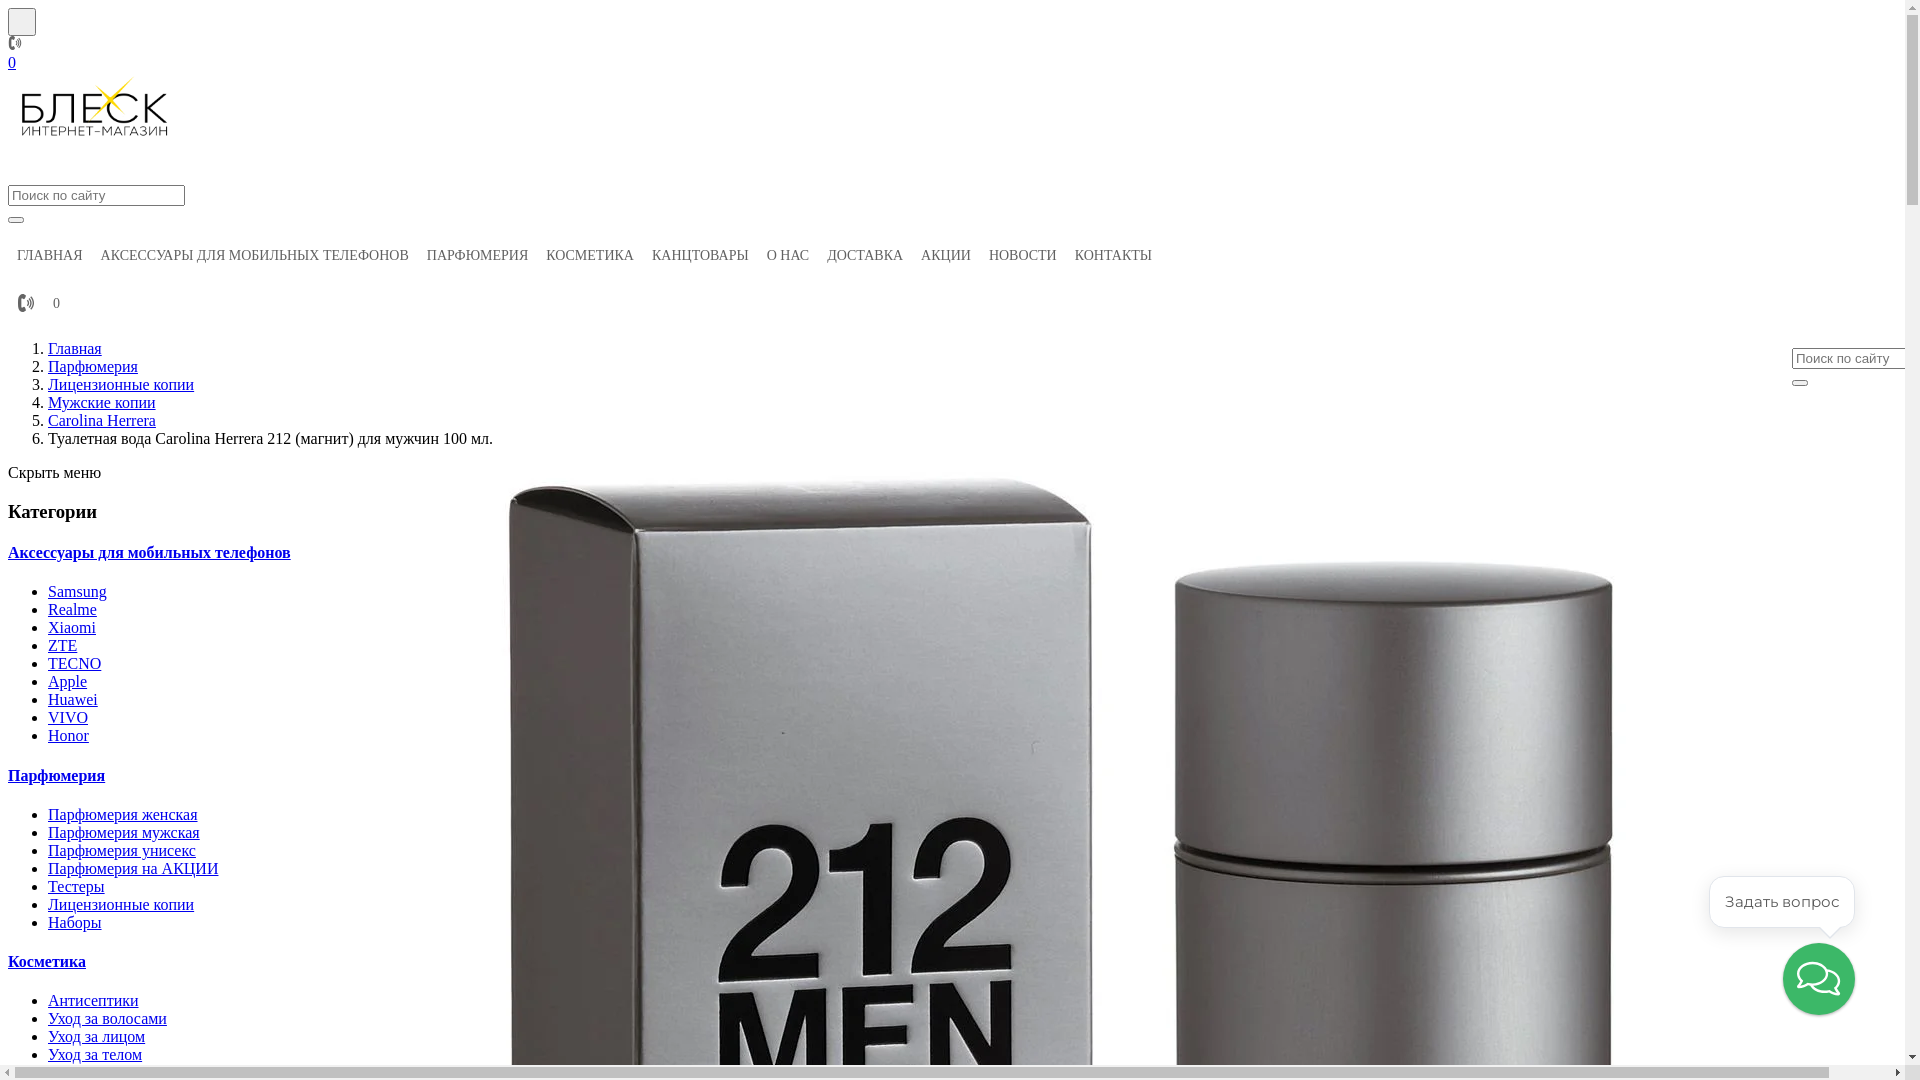  I want to click on VIVO, so click(68, 718).